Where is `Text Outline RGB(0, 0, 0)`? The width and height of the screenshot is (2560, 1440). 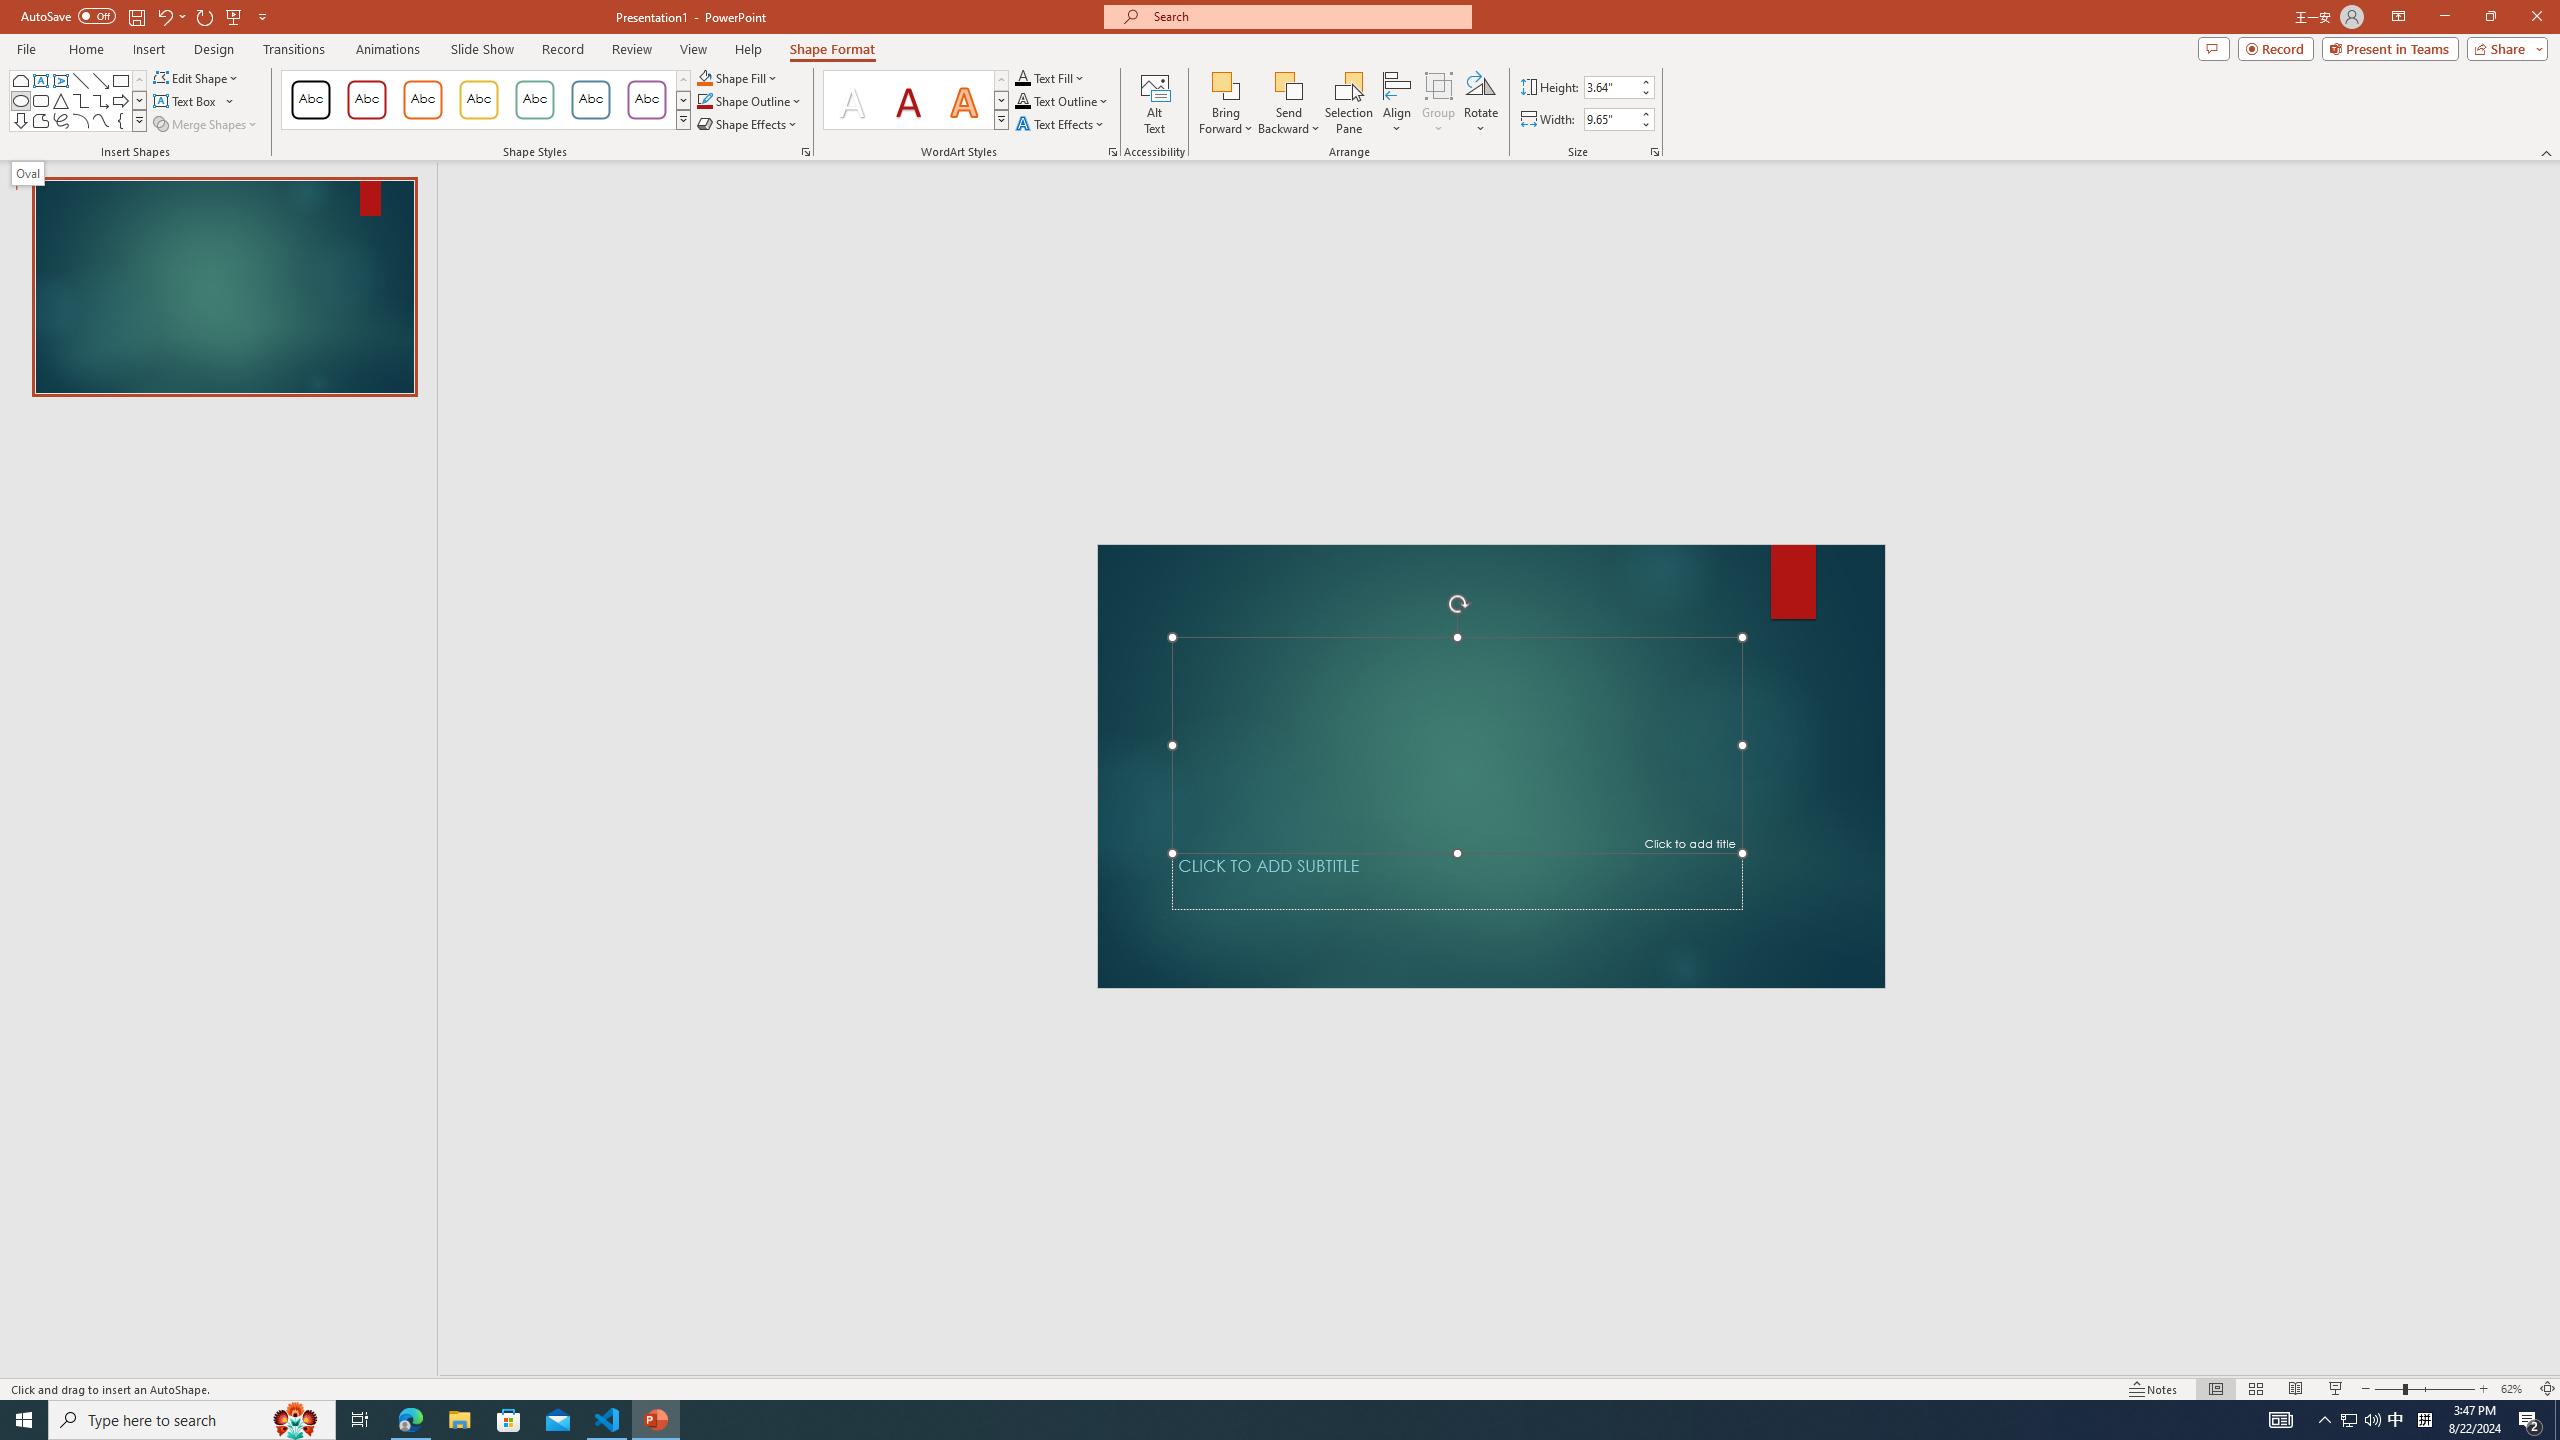 Text Outline RGB(0, 0, 0) is located at coordinates (1022, 100).